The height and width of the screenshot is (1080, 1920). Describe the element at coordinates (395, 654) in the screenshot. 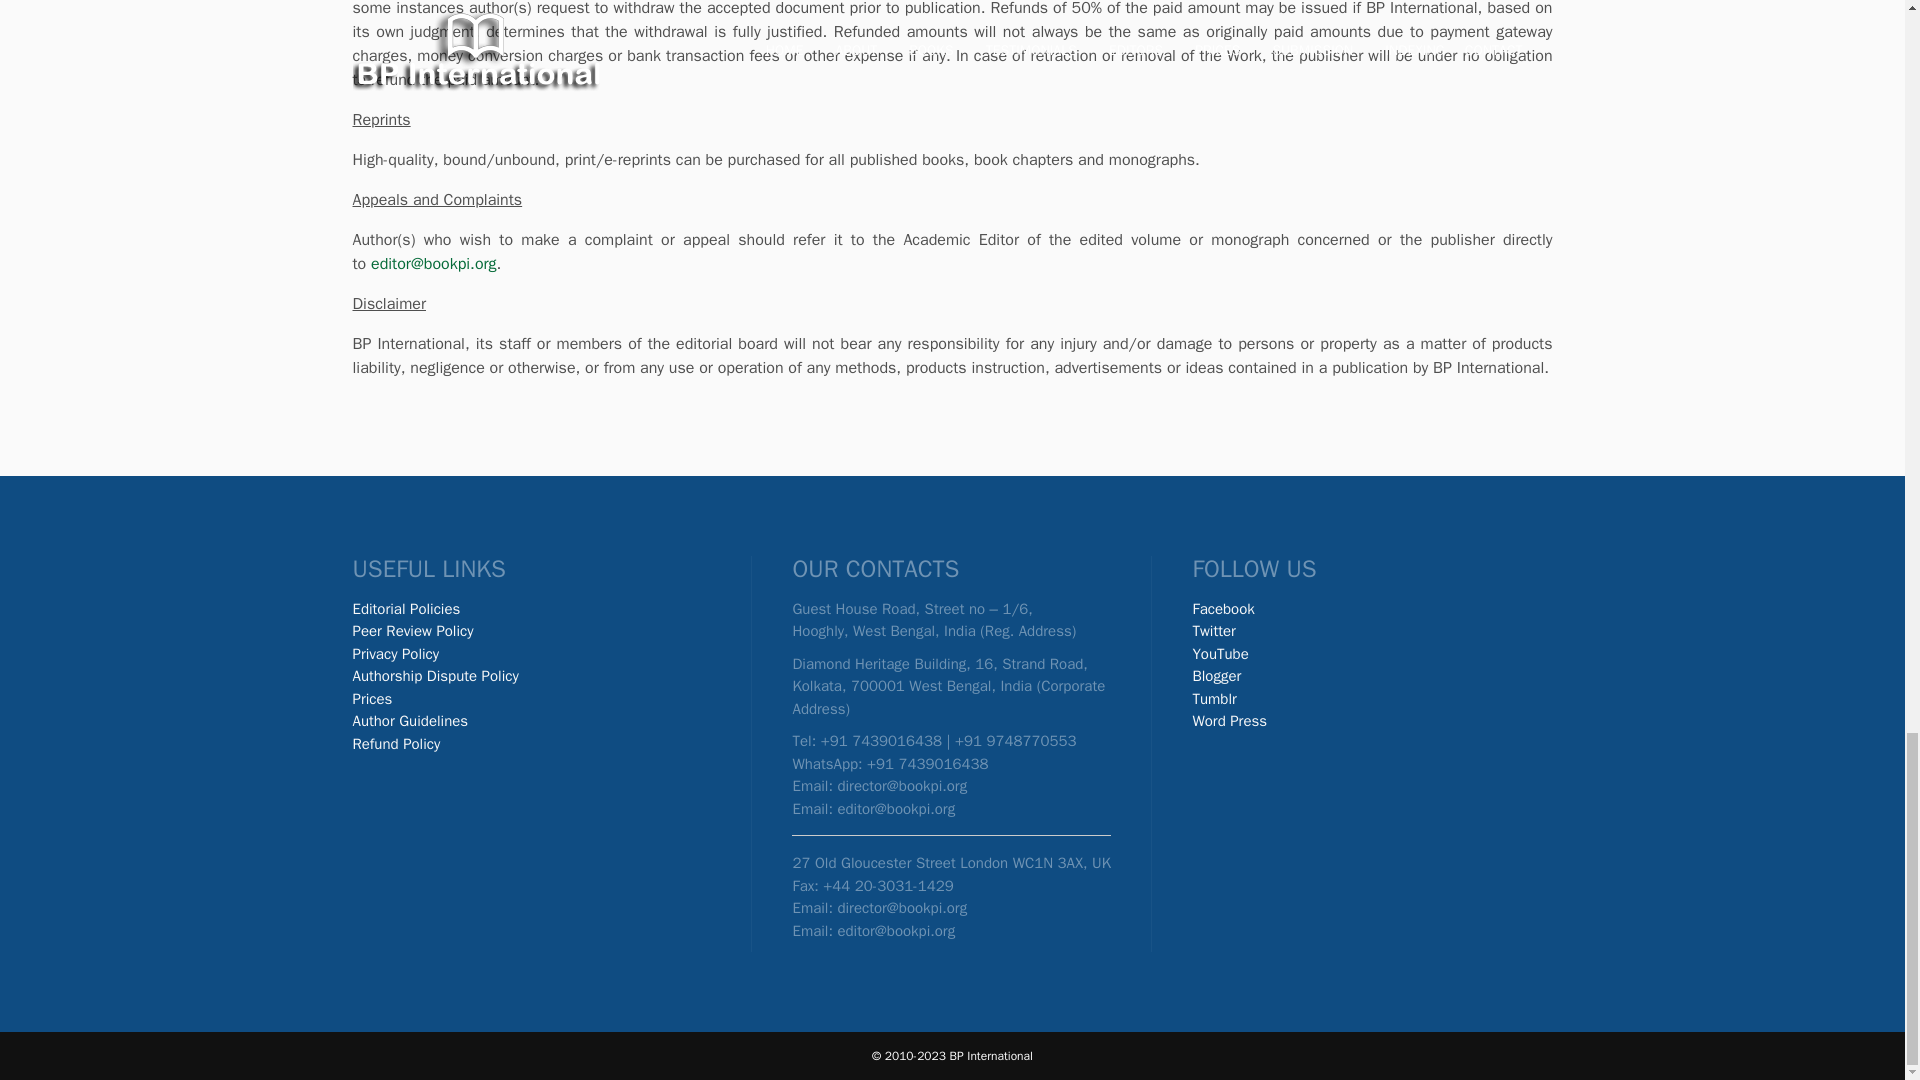

I see `Privacy Policy` at that location.